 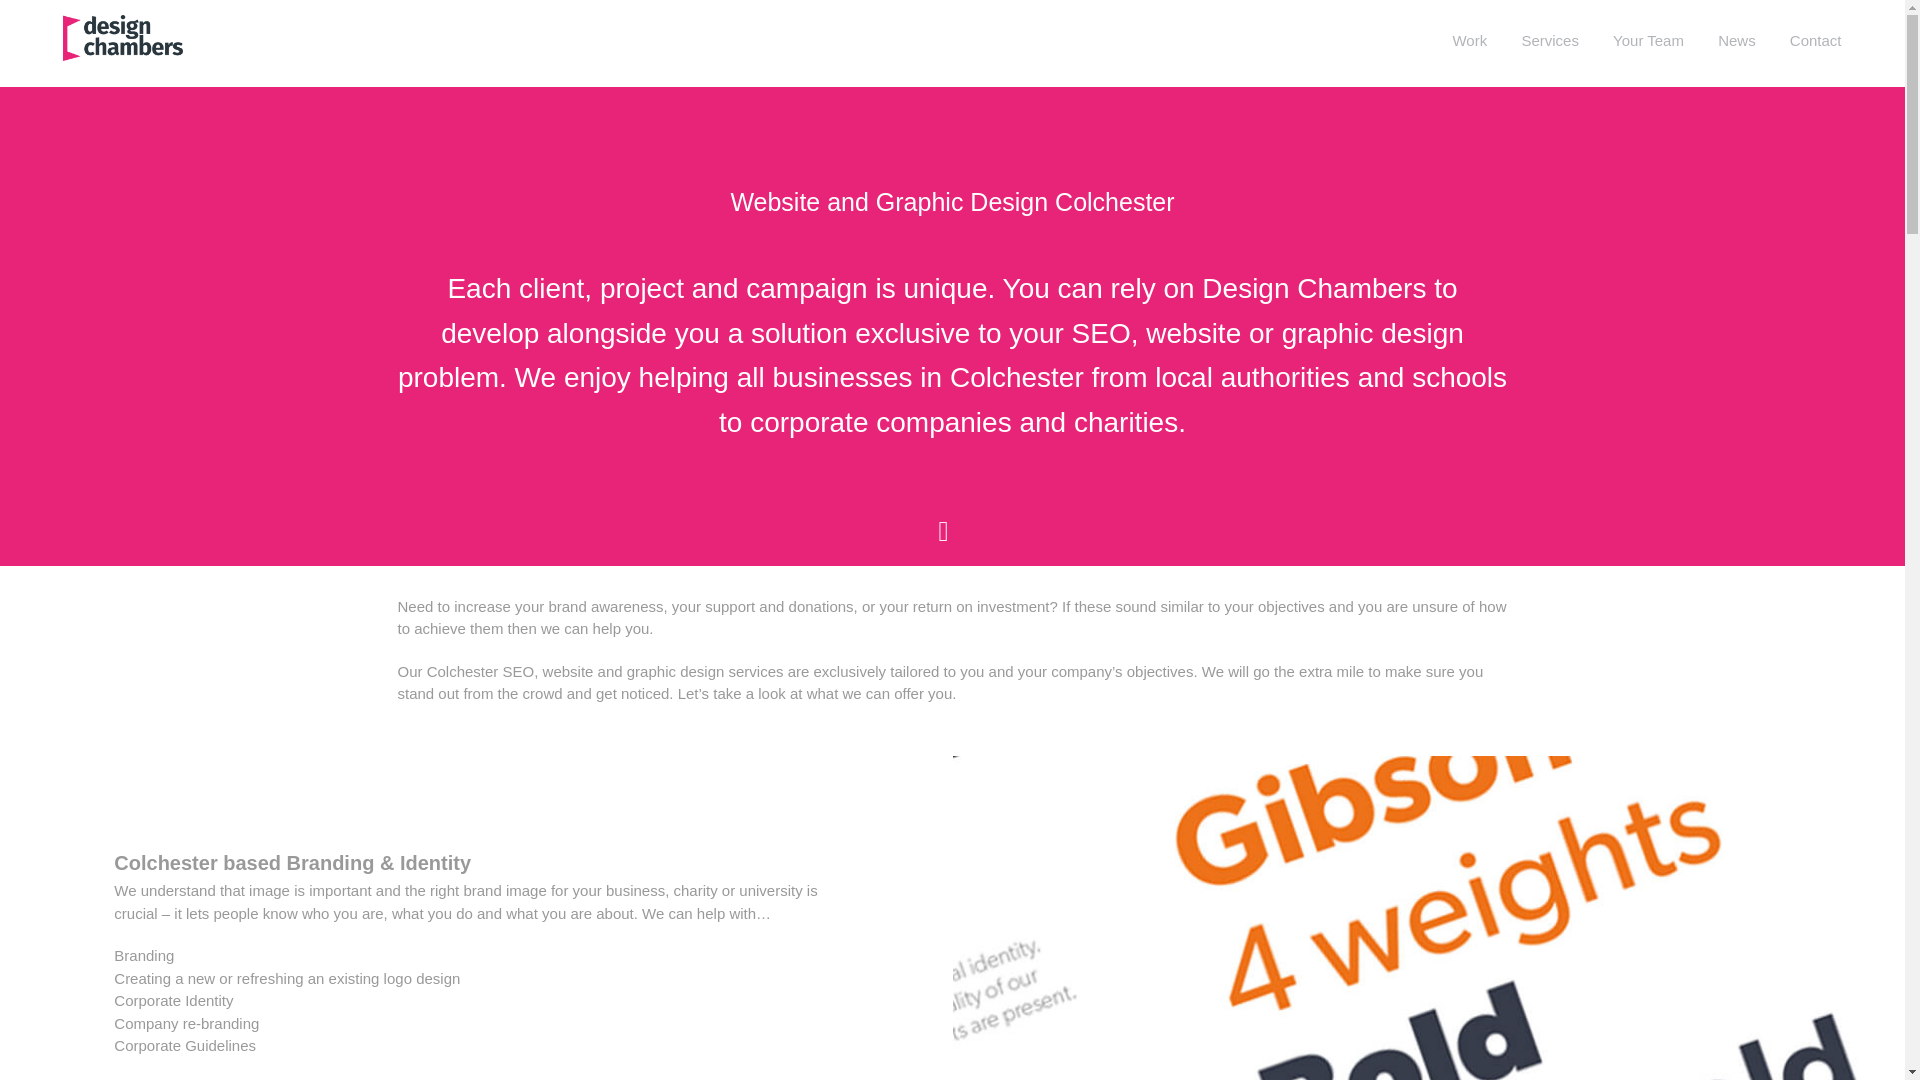 I want to click on News, so click(x=1737, y=41).